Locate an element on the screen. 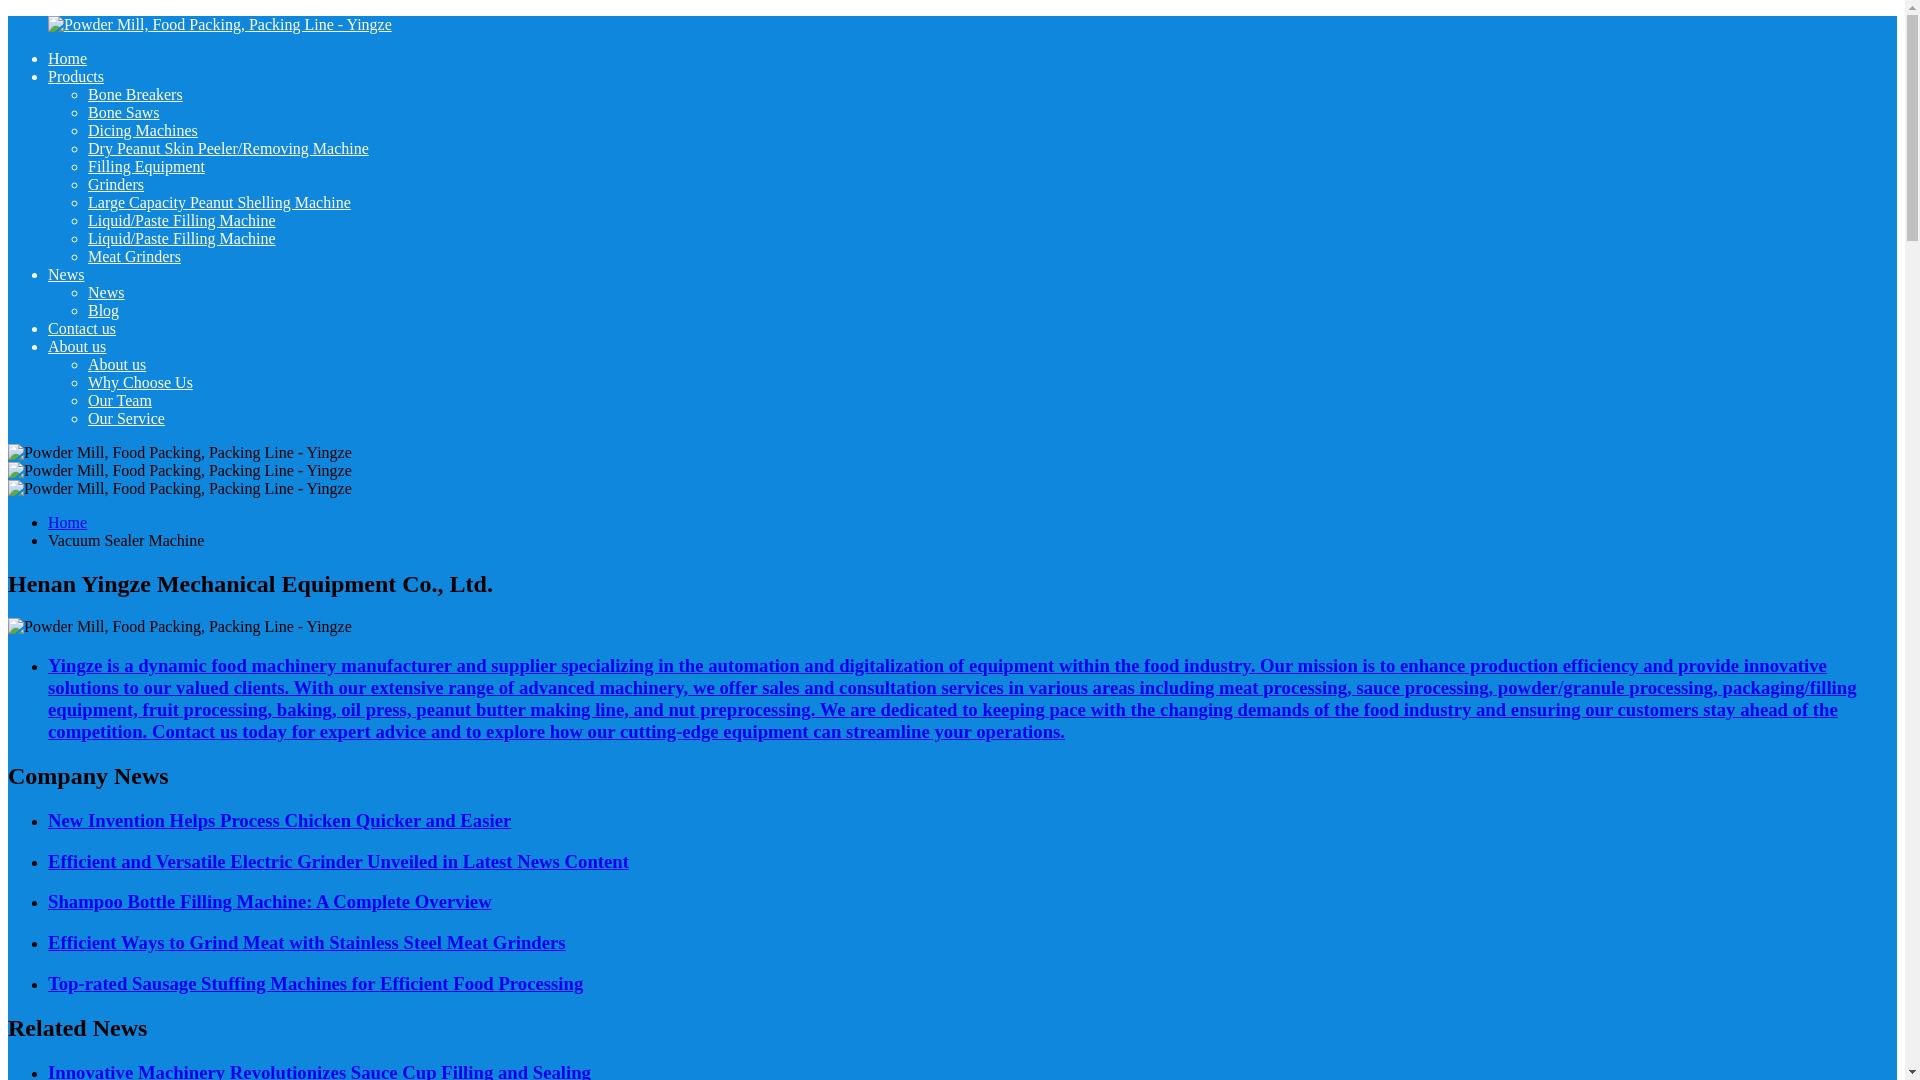 The height and width of the screenshot is (1080, 1920). Grinders is located at coordinates (116, 184).